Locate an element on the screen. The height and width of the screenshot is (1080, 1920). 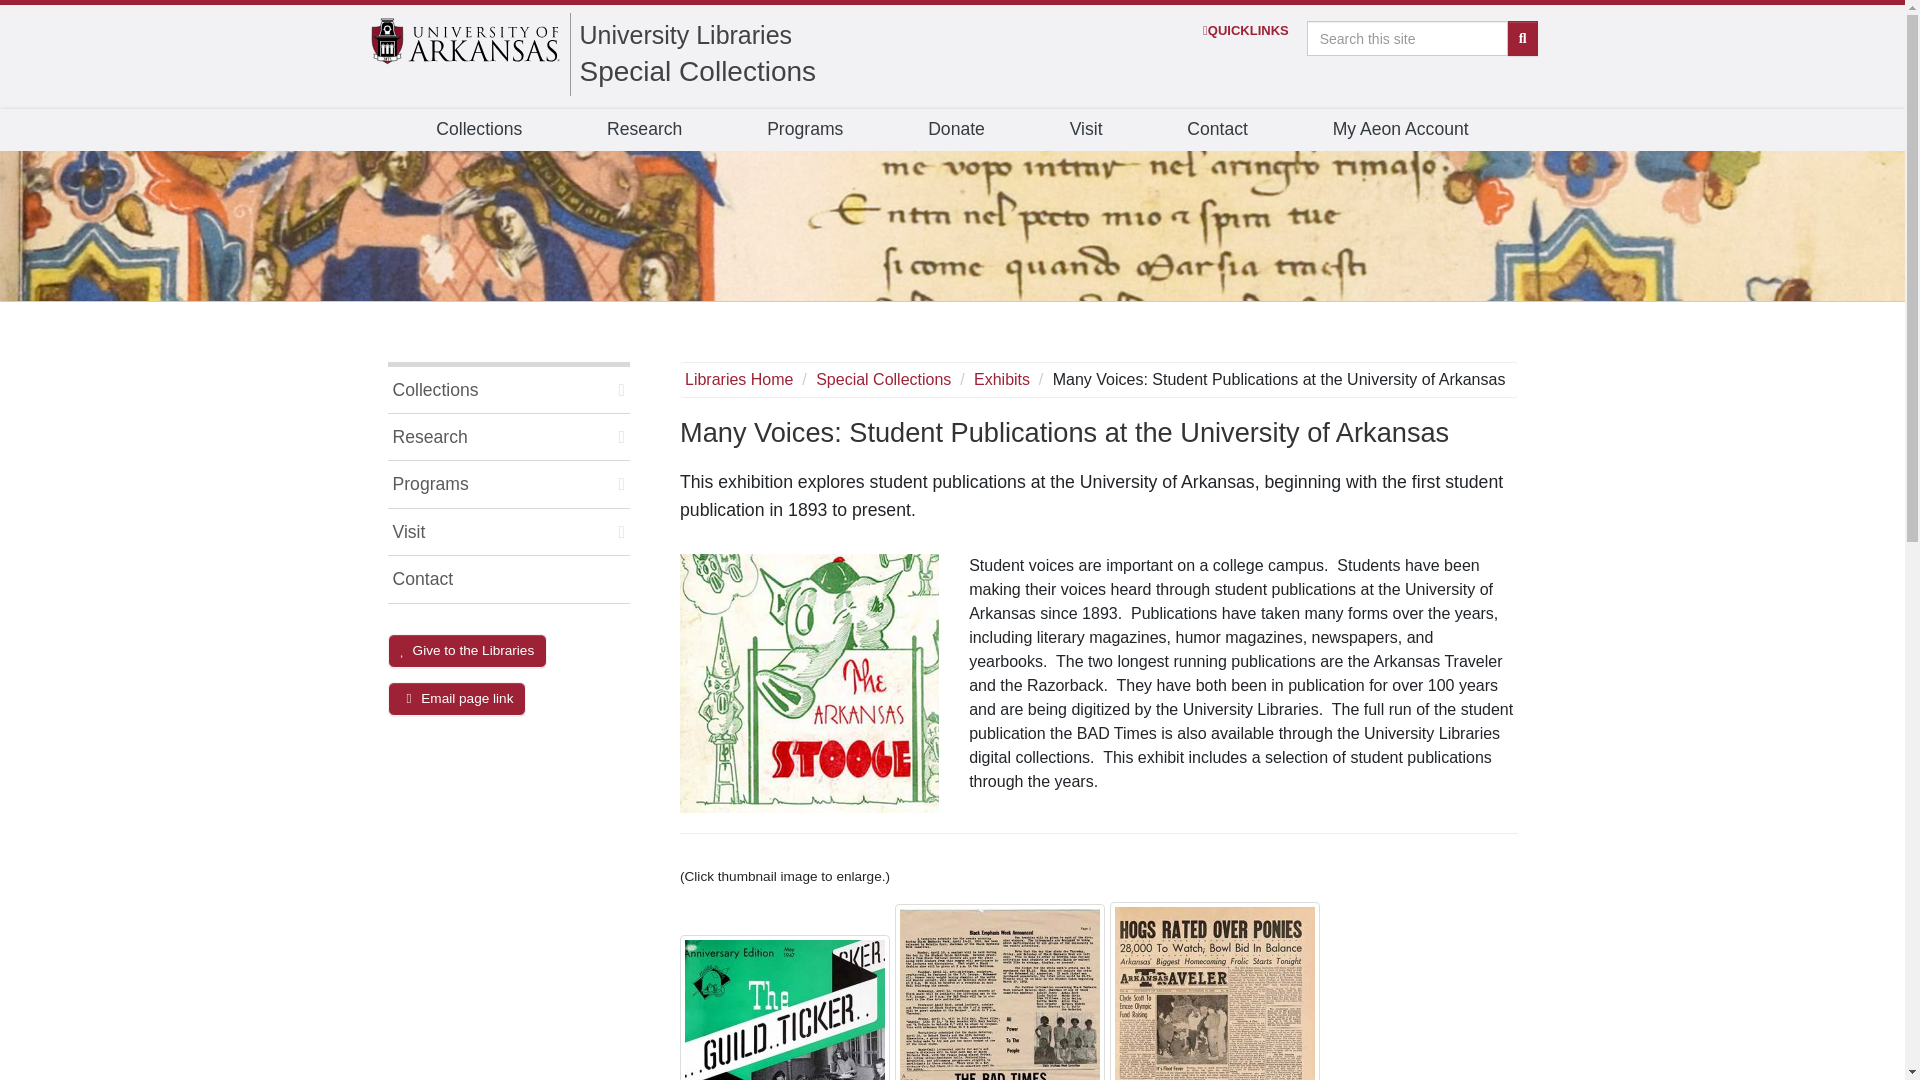
Libraries Home is located at coordinates (738, 379).